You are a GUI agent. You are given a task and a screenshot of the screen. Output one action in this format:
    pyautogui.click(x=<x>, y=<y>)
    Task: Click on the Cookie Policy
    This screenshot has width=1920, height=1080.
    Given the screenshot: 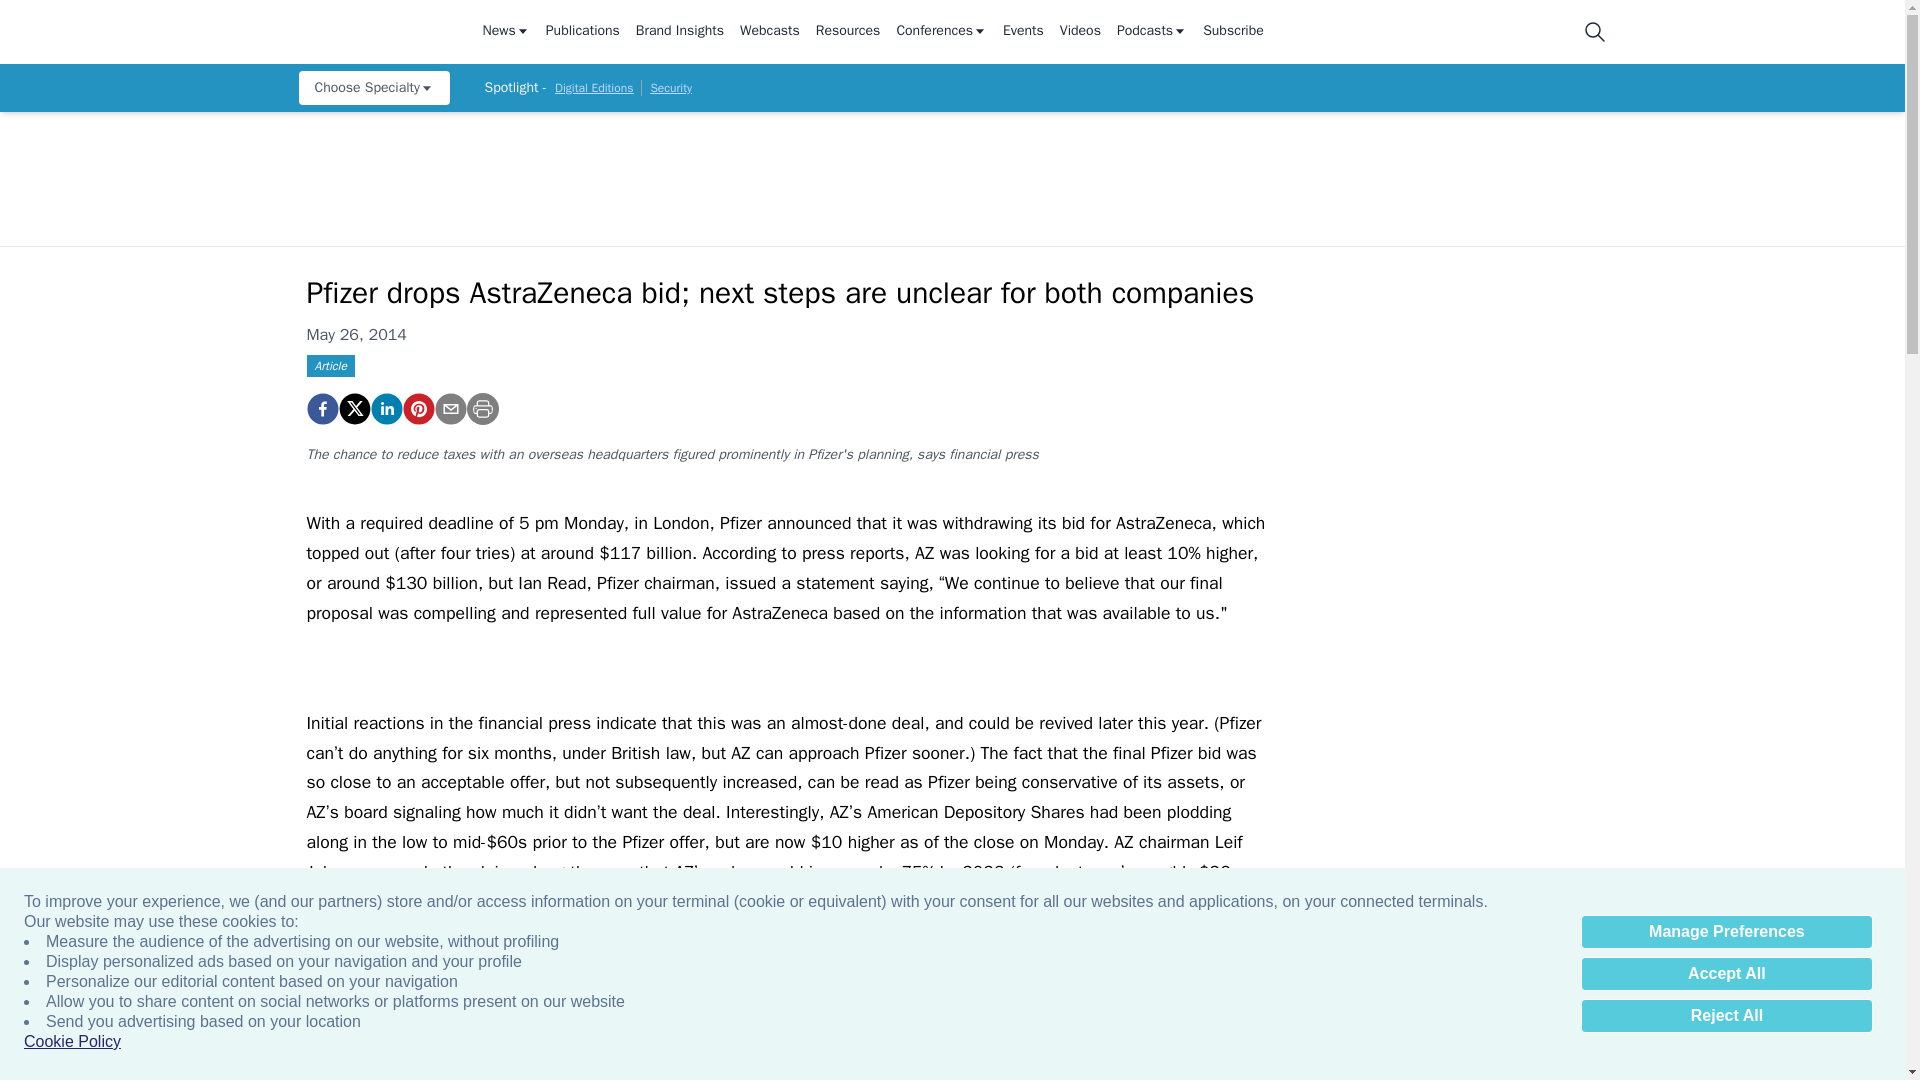 What is the action you would take?
    pyautogui.click(x=72, y=1042)
    